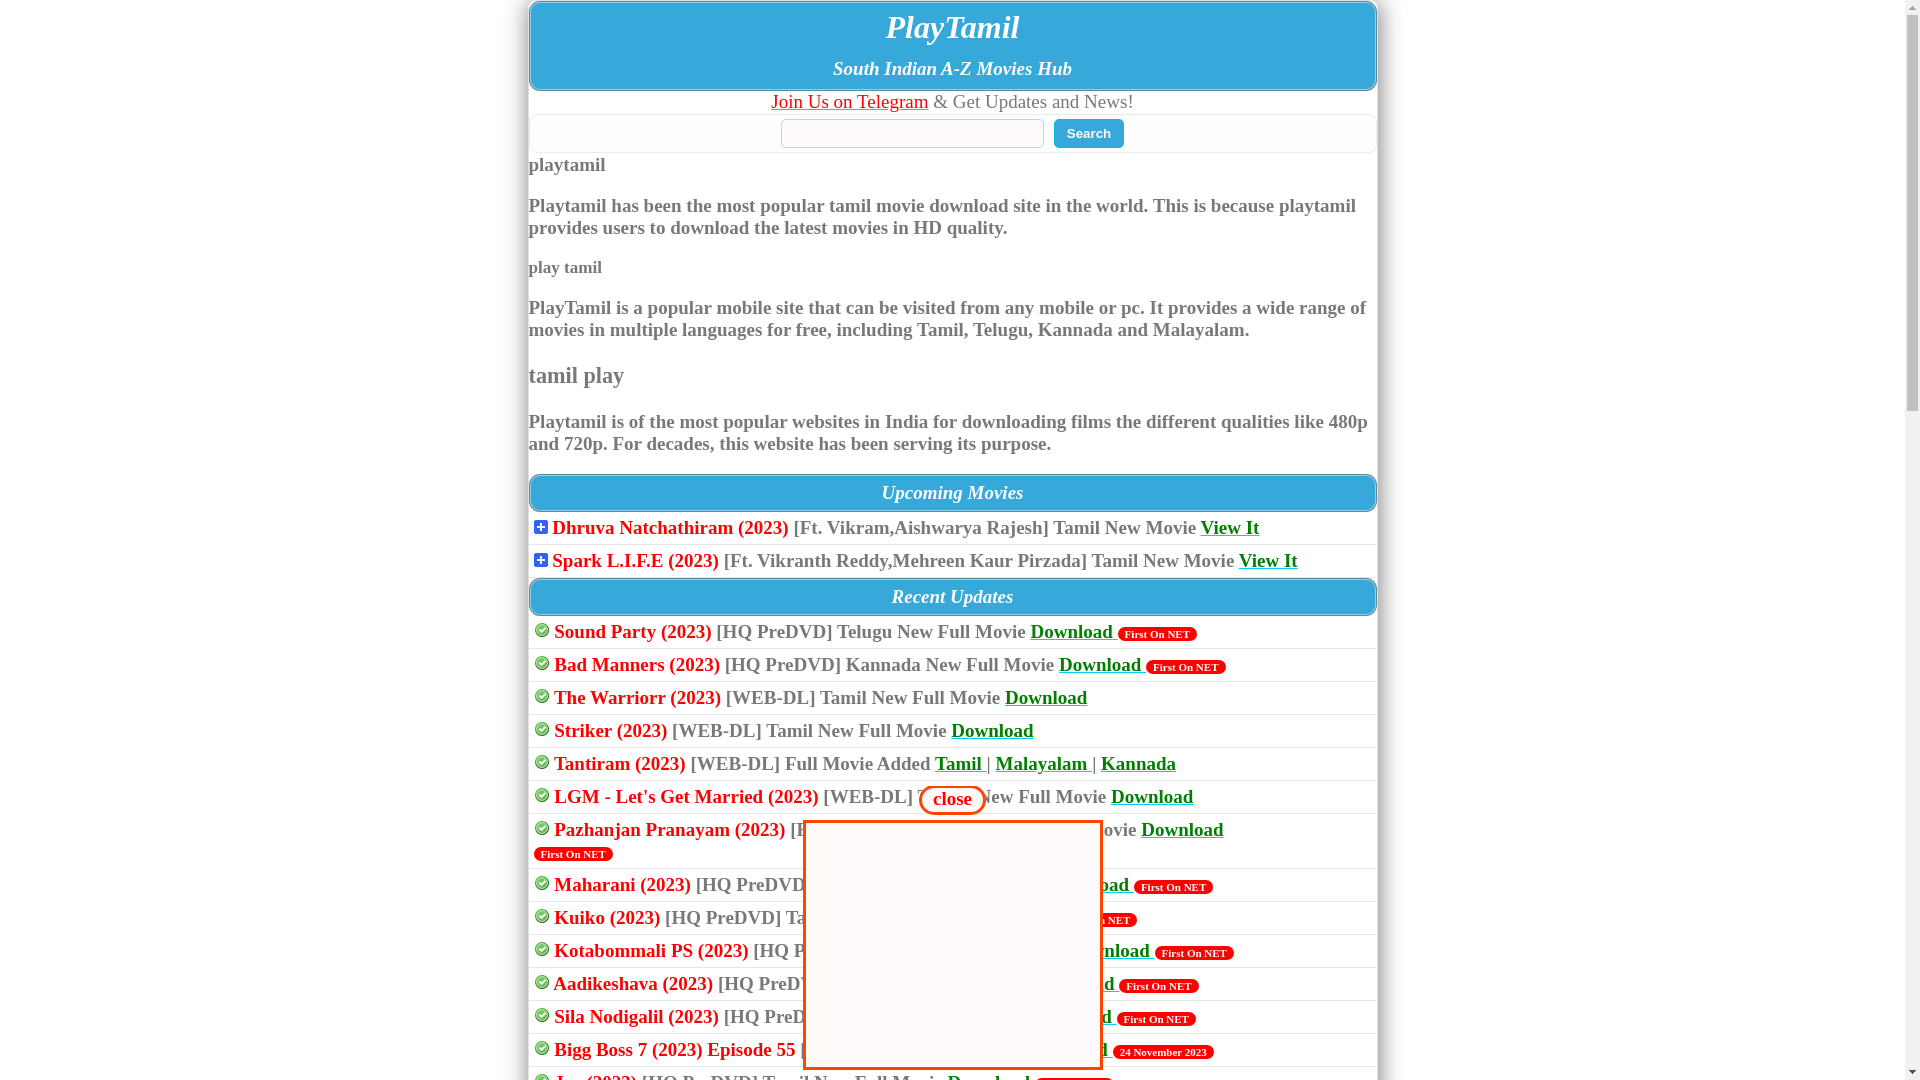 The image size is (1920, 1080). Describe the element at coordinates (1070, 1050) in the screenshot. I see `Download` at that location.